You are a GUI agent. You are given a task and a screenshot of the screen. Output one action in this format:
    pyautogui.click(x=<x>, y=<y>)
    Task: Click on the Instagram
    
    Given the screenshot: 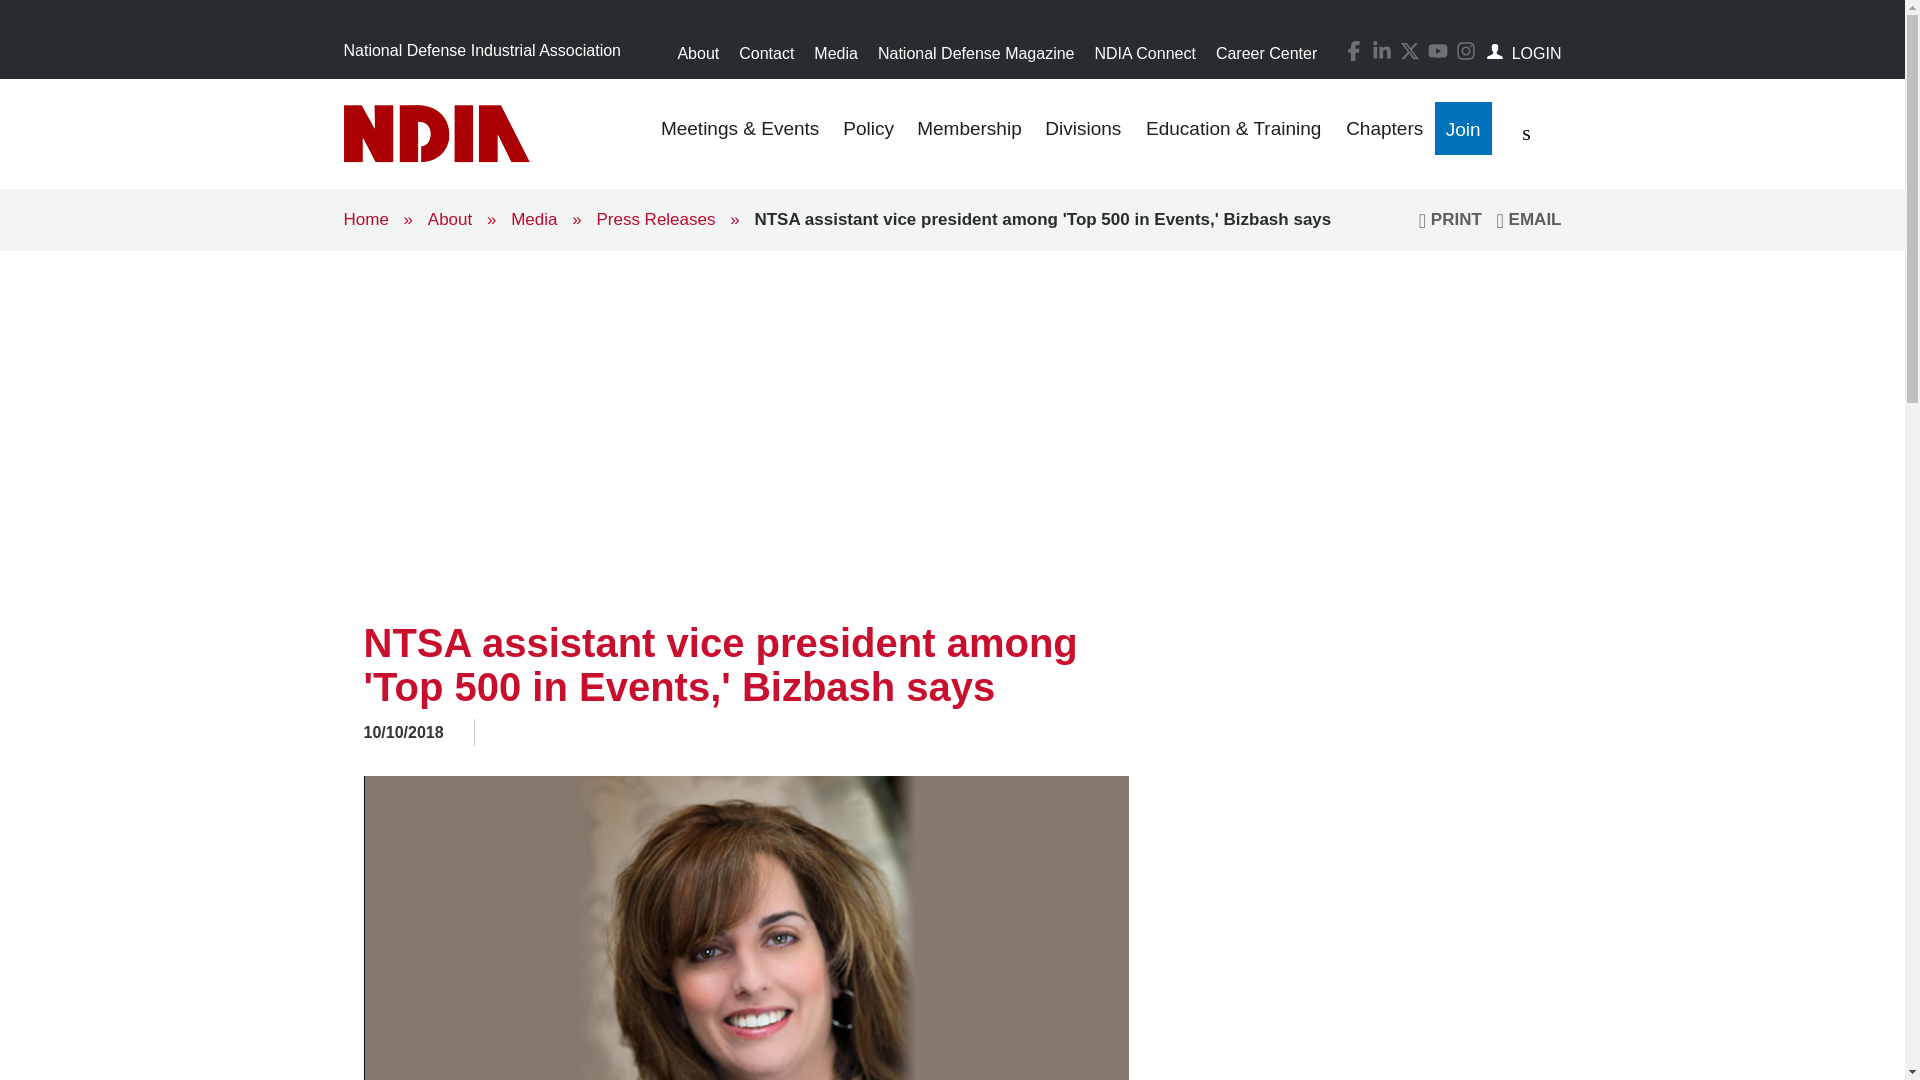 What is the action you would take?
    pyautogui.click(x=1466, y=50)
    